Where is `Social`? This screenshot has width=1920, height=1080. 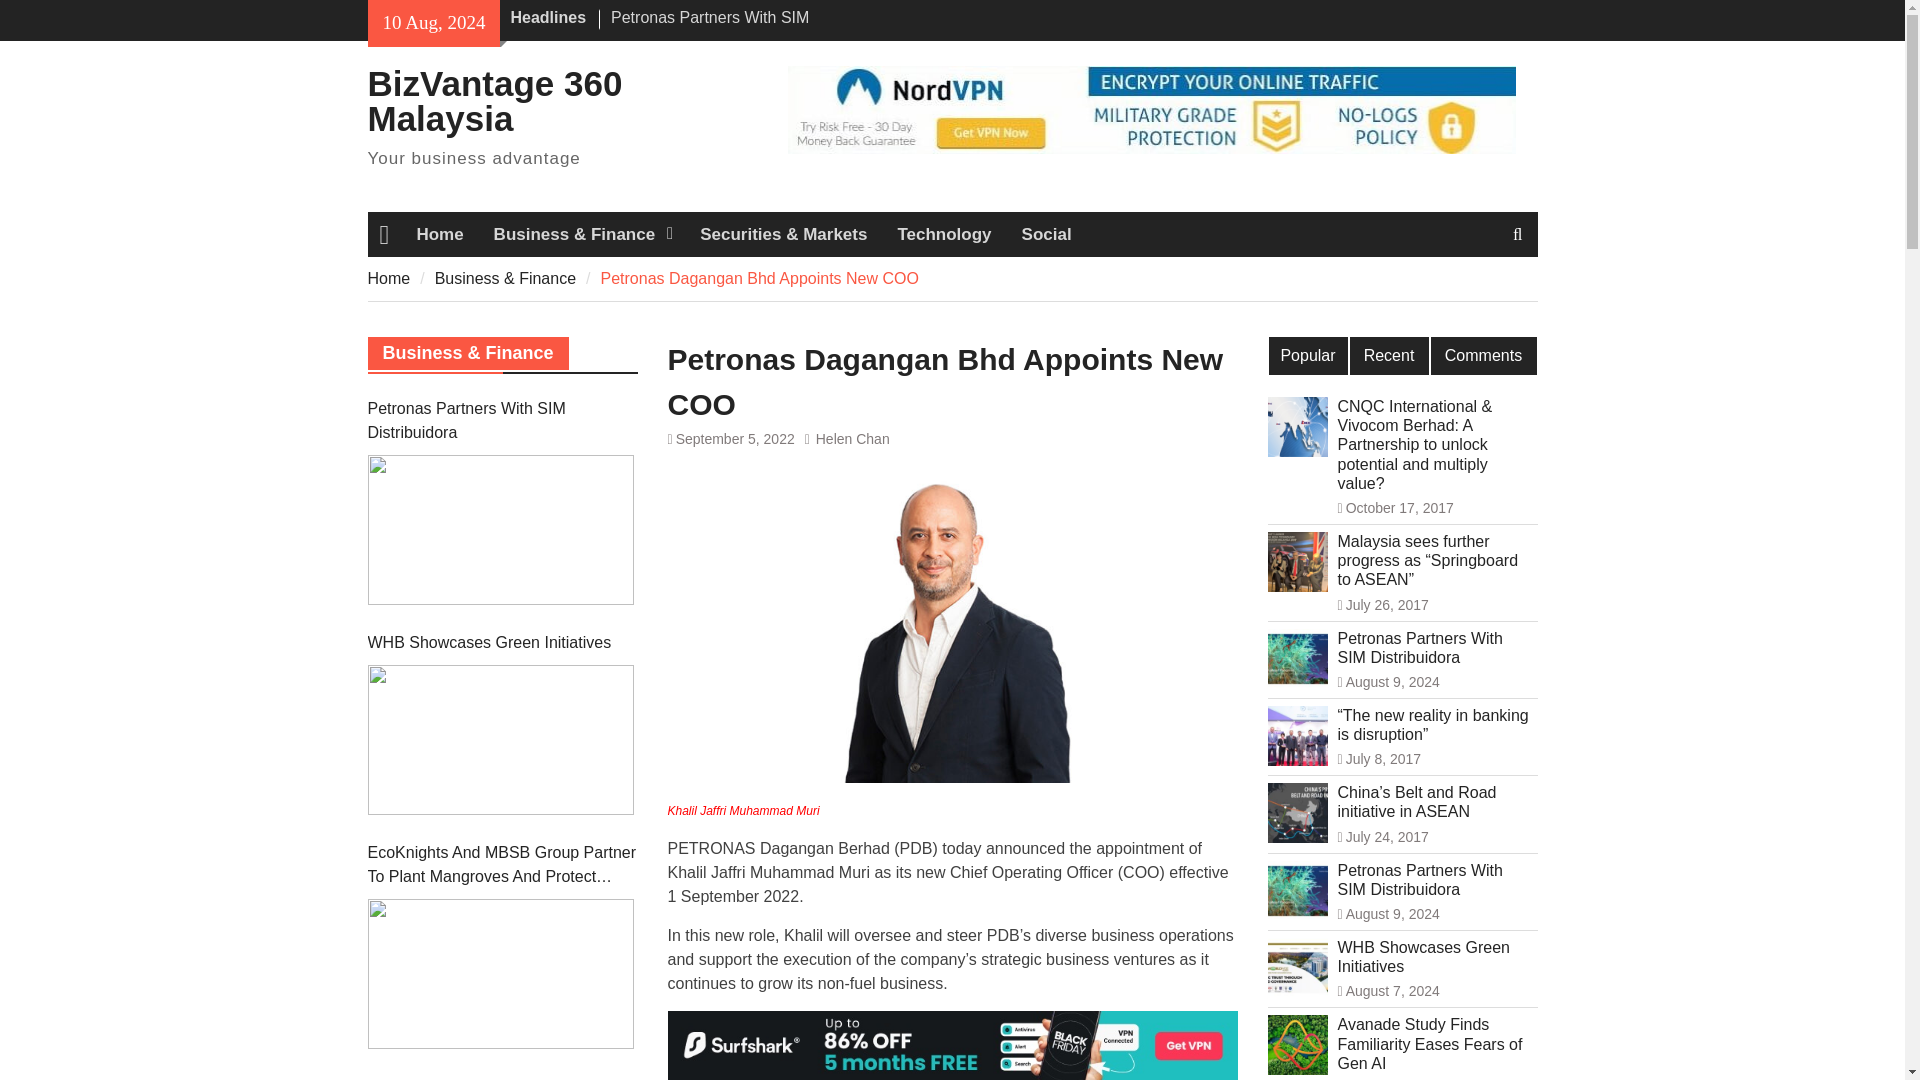 Social is located at coordinates (1046, 234).